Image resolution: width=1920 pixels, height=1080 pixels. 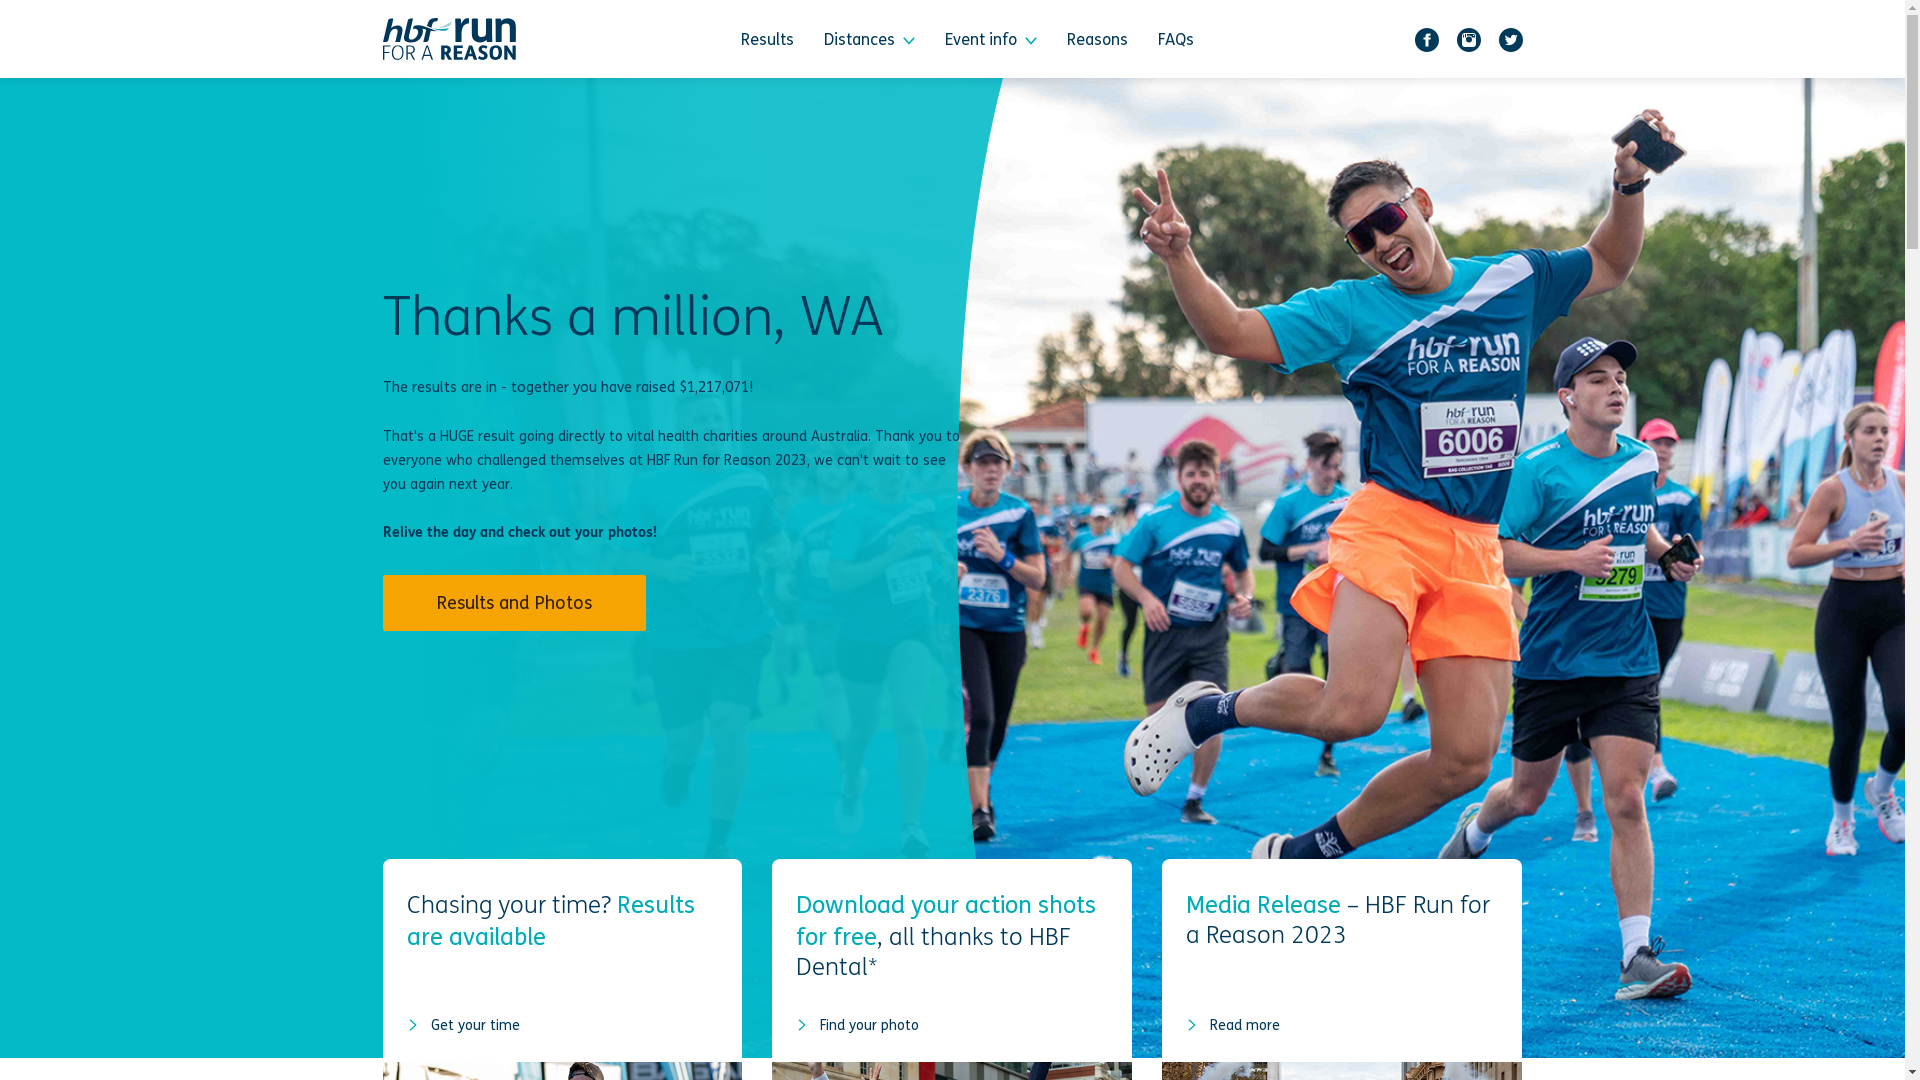 I want to click on Results, so click(x=768, y=38).